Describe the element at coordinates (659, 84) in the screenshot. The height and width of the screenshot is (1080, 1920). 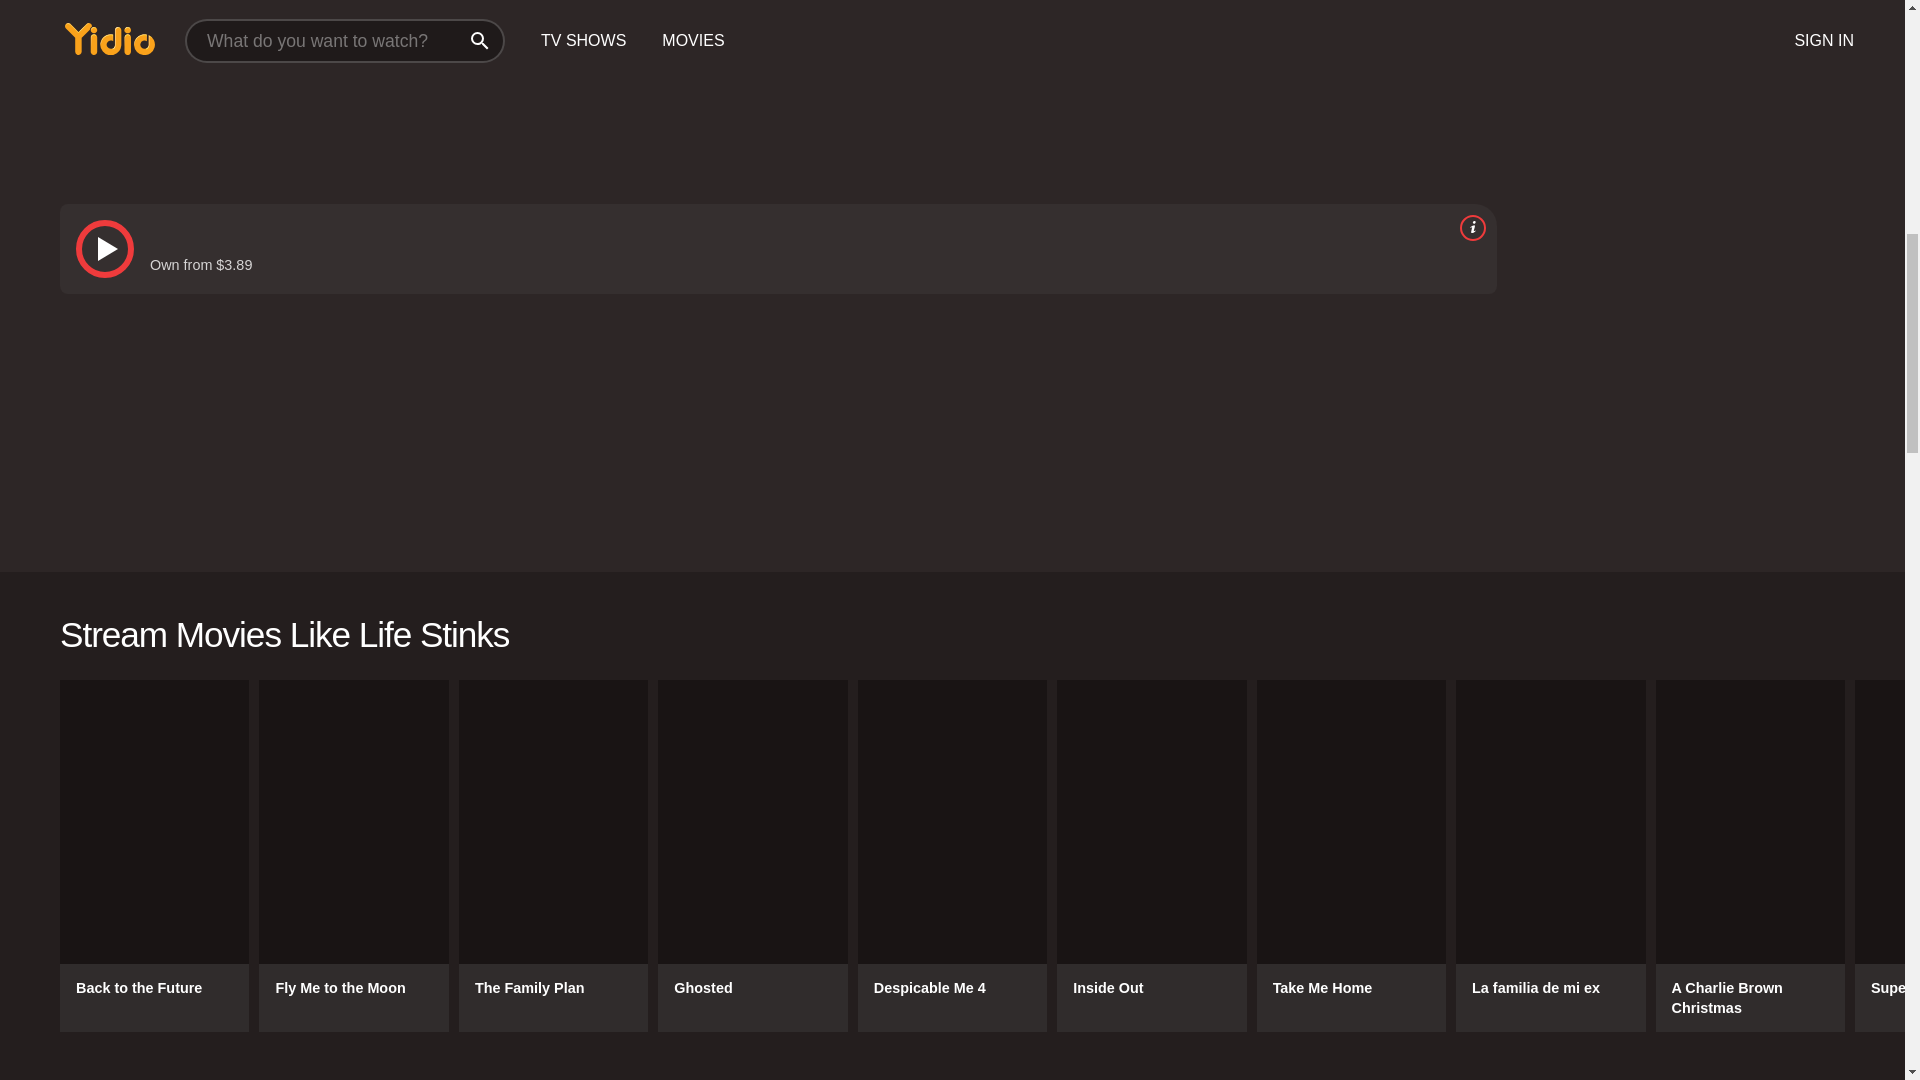
I see `Advertisement` at that location.